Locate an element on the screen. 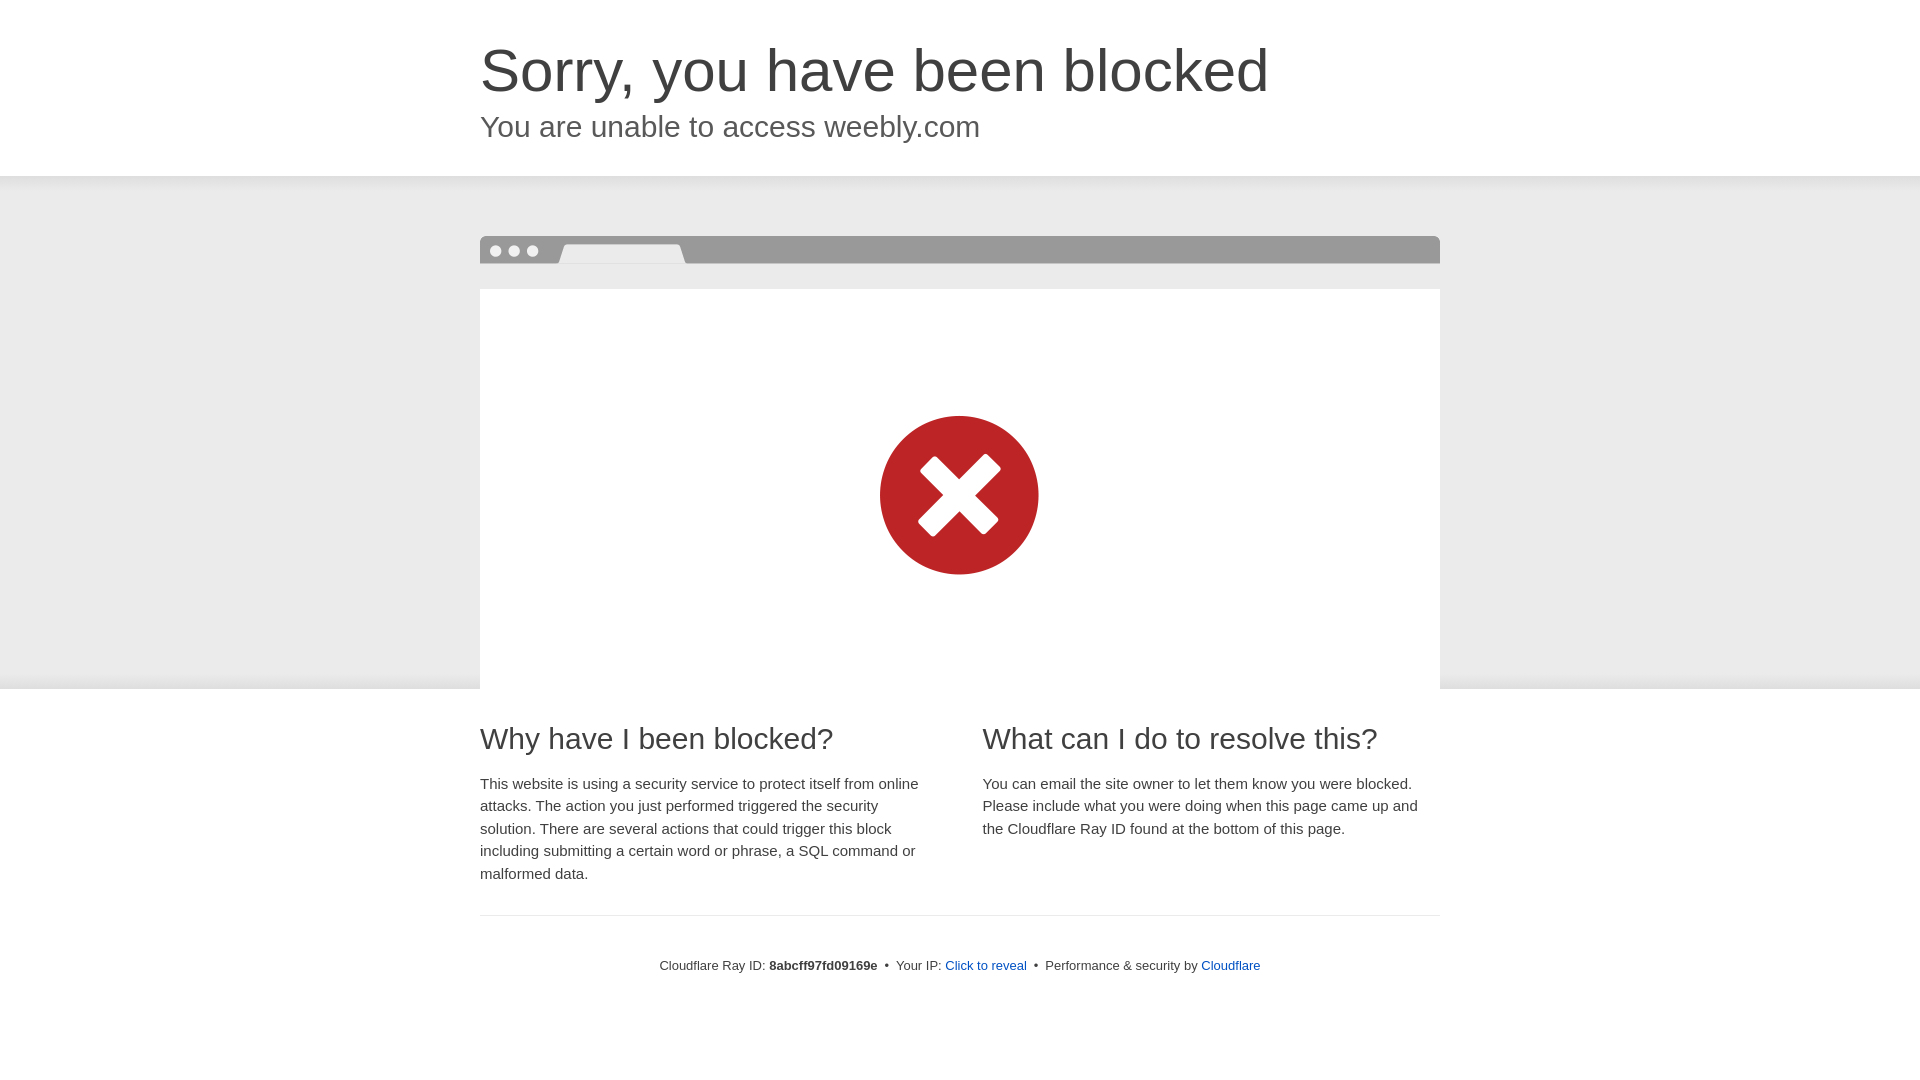 The image size is (1920, 1080). Click to reveal is located at coordinates (986, 966).